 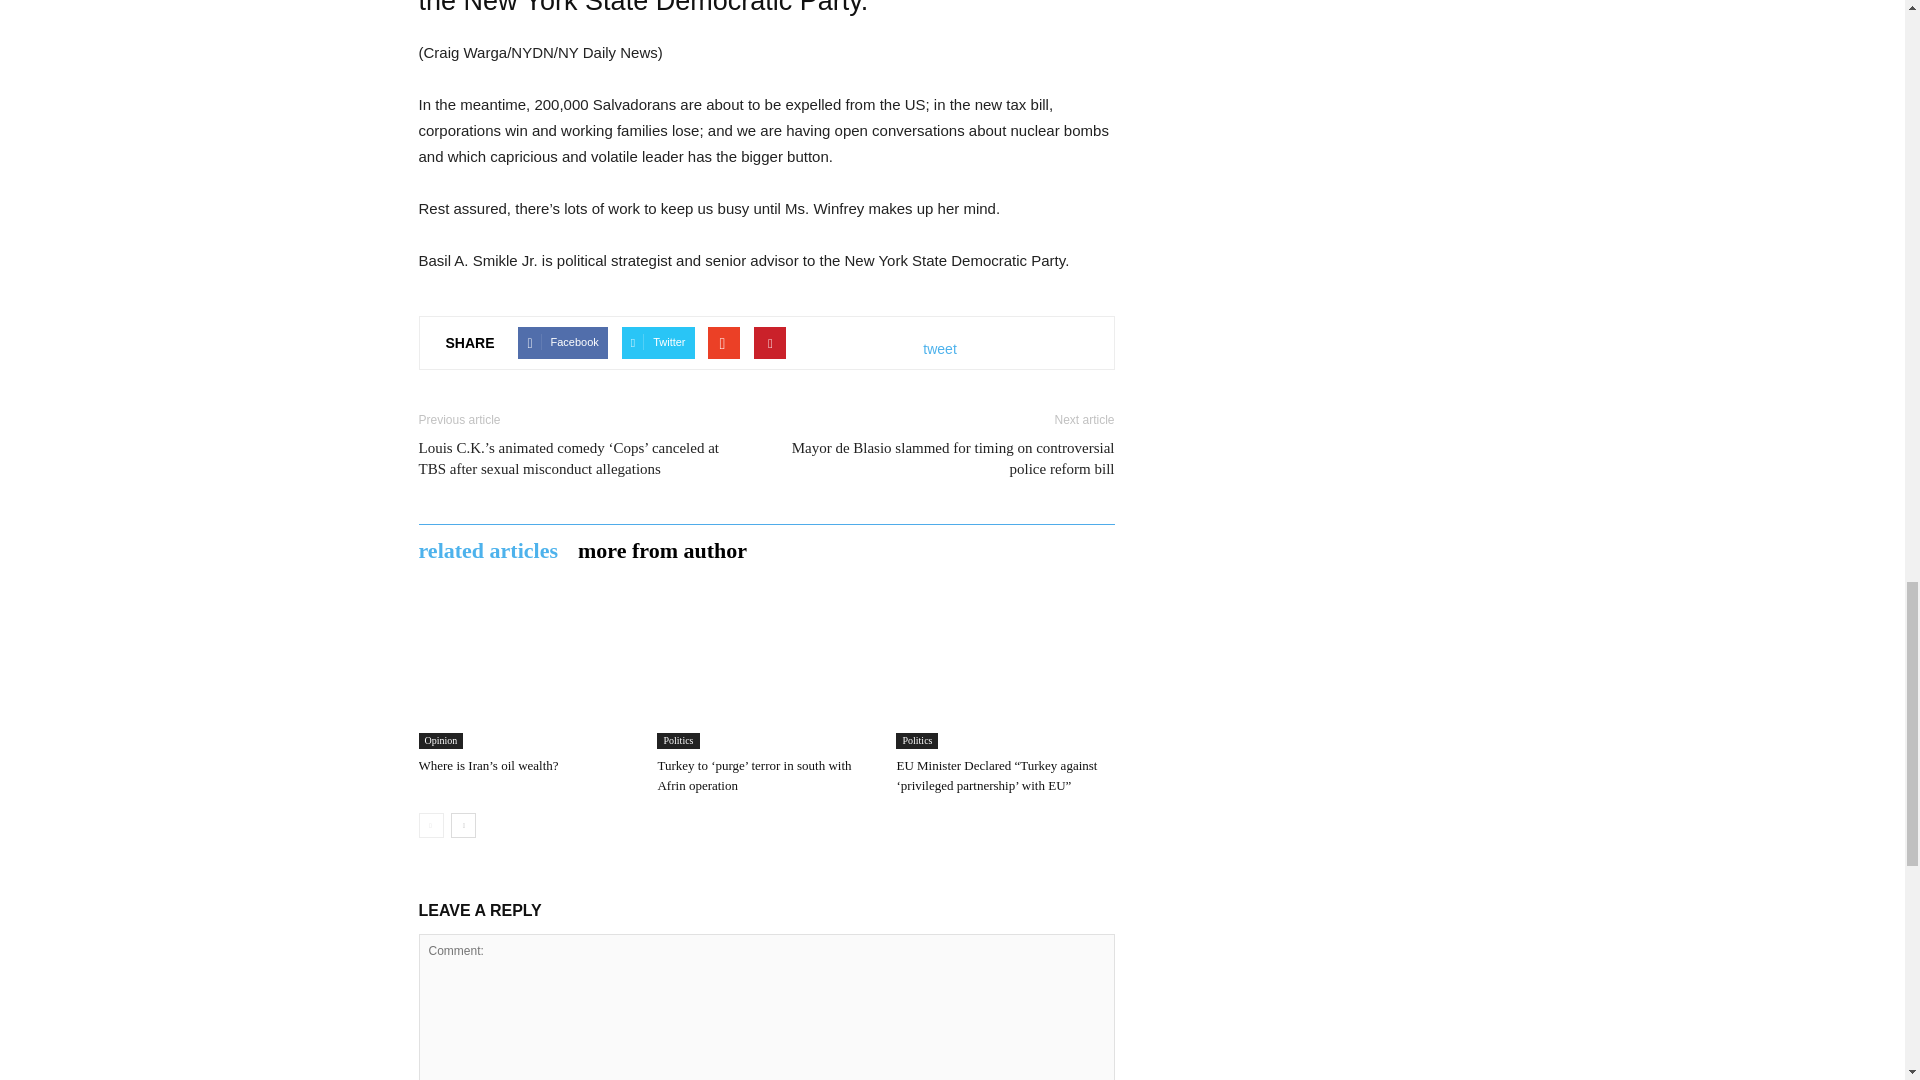 What do you see at coordinates (658, 342) in the screenshot?
I see `Twitter` at bounding box center [658, 342].